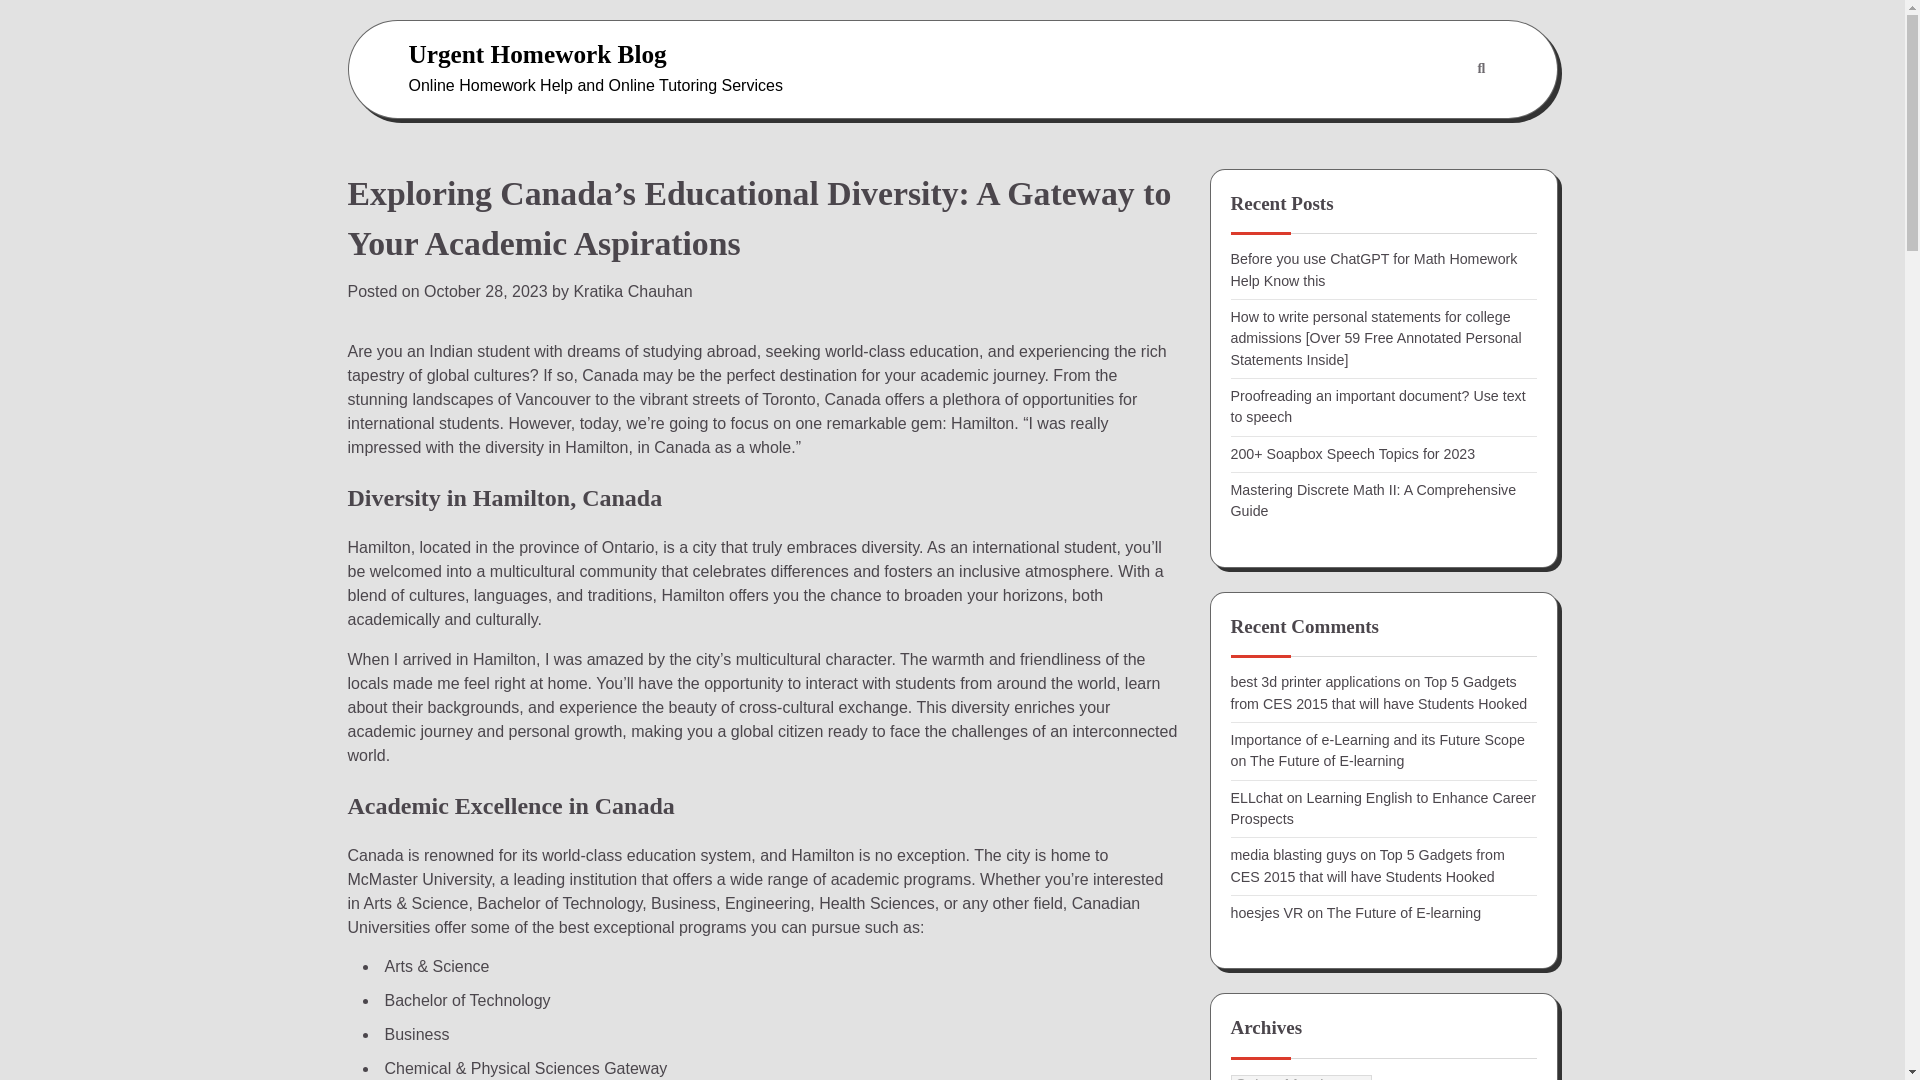 The height and width of the screenshot is (1080, 1920). Describe the element at coordinates (1403, 913) in the screenshot. I see `The Future of E-learning` at that location.